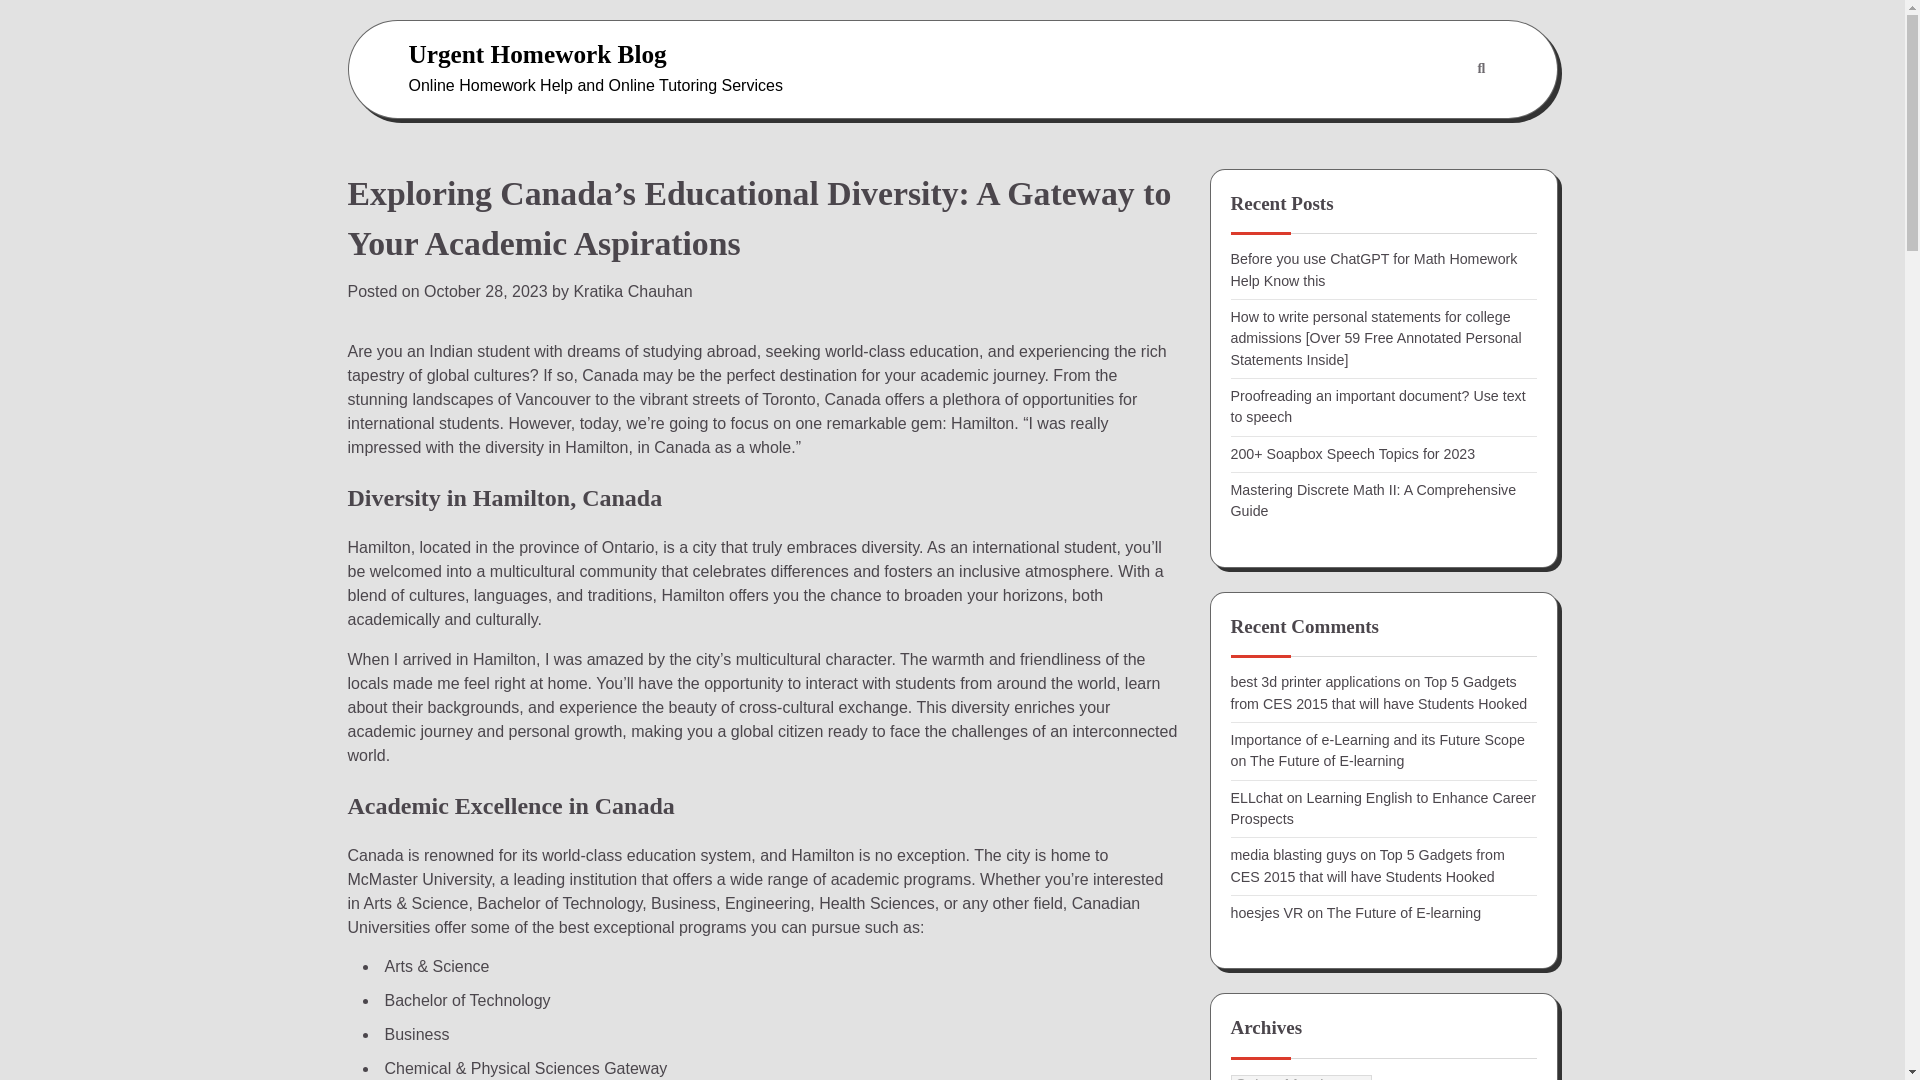 The height and width of the screenshot is (1080, 1920). Describe the element at coordinates (1403, 913) in the screenshot. I see `The Future of E-learning` at that location.